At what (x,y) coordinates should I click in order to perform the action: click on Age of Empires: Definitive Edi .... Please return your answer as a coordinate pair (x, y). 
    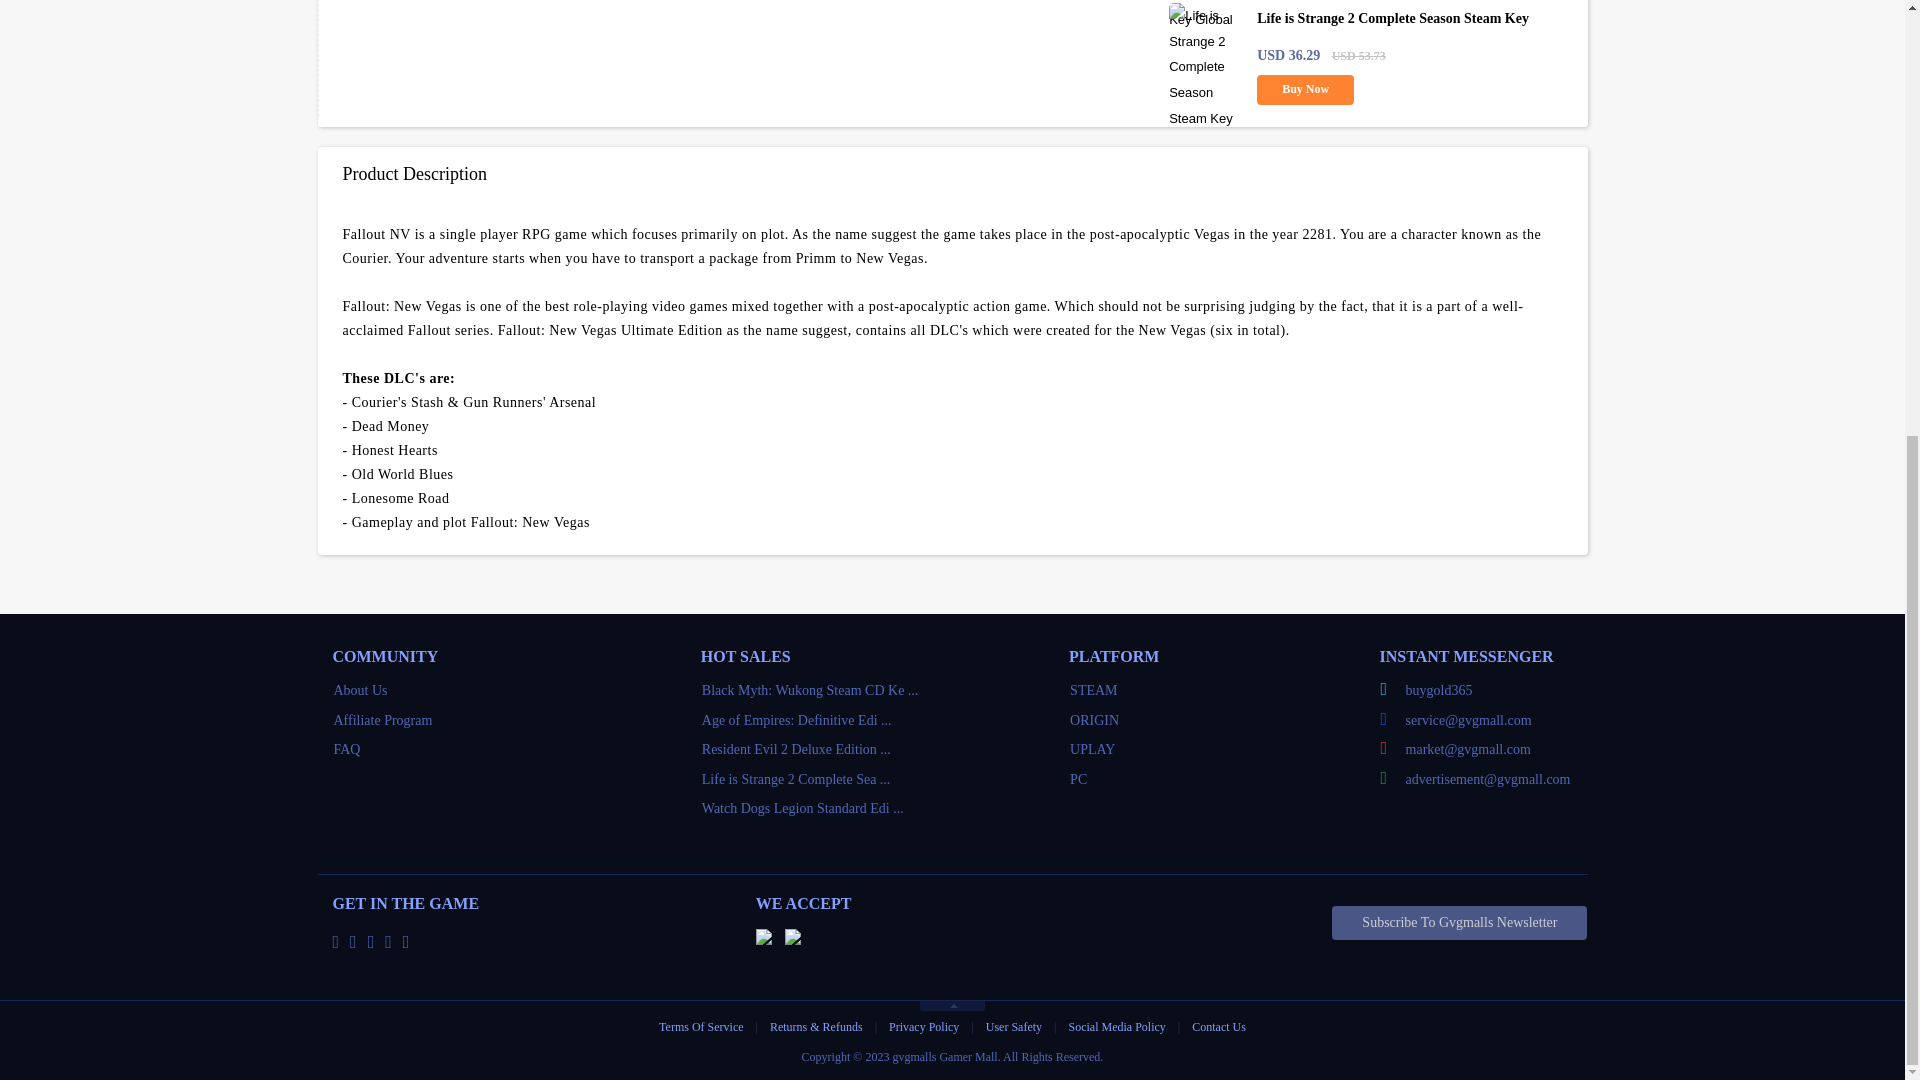
    Looking at the image, I should click on (797, 720).